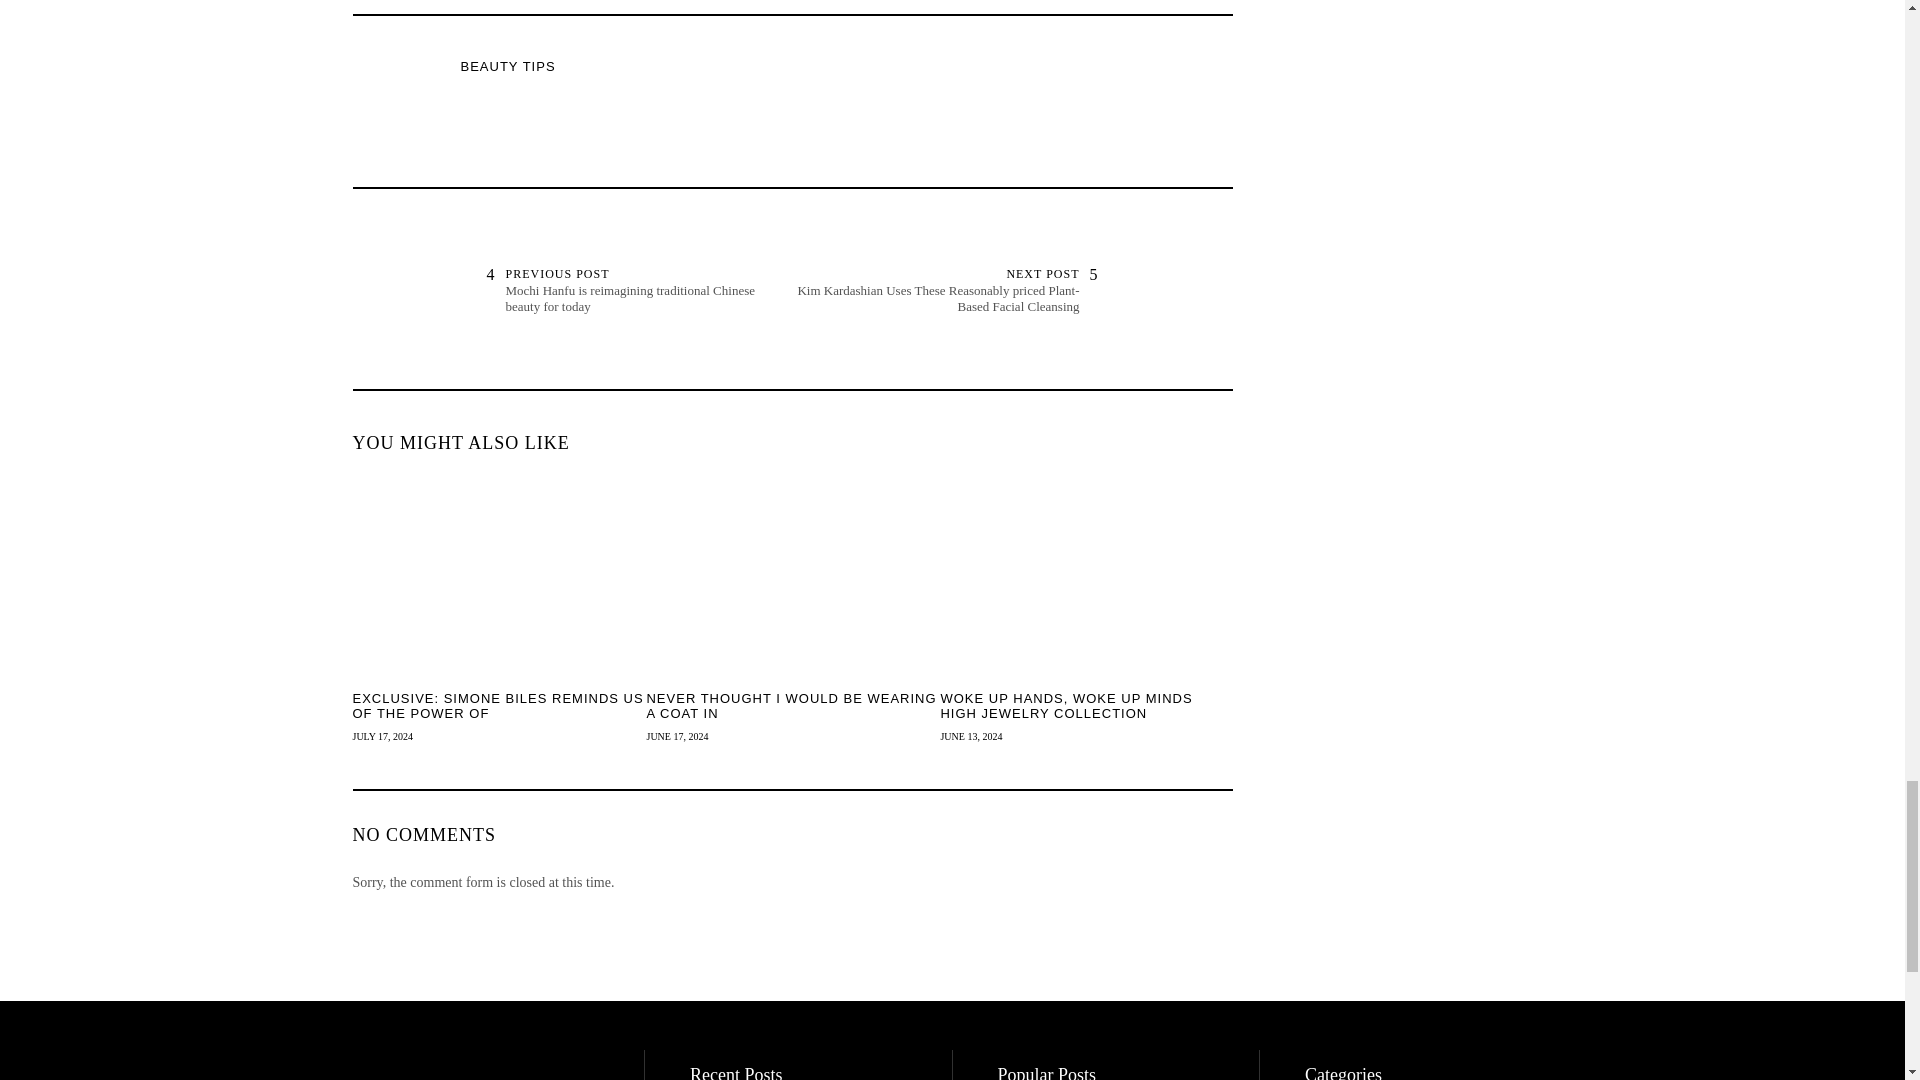 The image size is (1920, 1080). What do you see at coordinates (497, 706) in the screenshot?
I see `EXCLUSIVE: Simone Biles Reminds Us Of The Power Of` at bounding box center [497, 706].